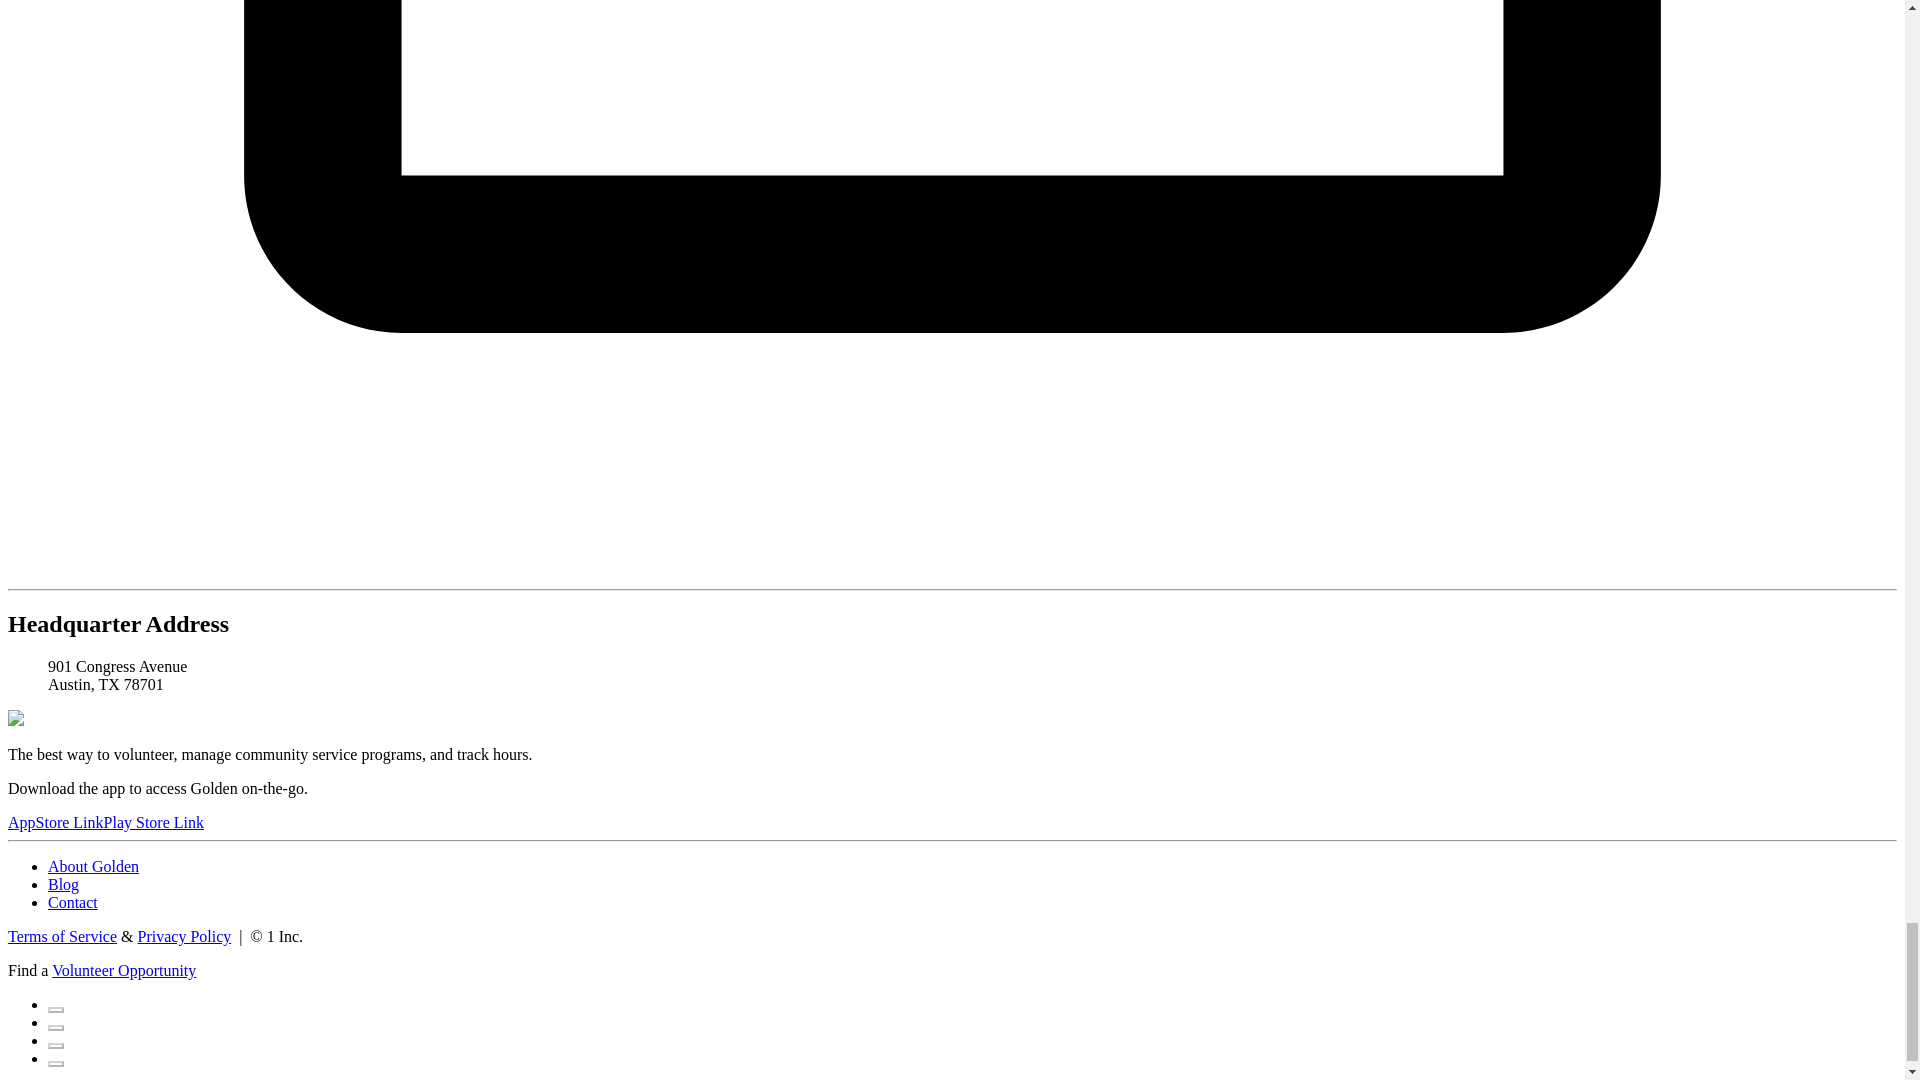  What do you see at coordinates (56, 1058) in the screenshot?
I see `Visit Us On YouTube` at bounding box center [56, 1058].